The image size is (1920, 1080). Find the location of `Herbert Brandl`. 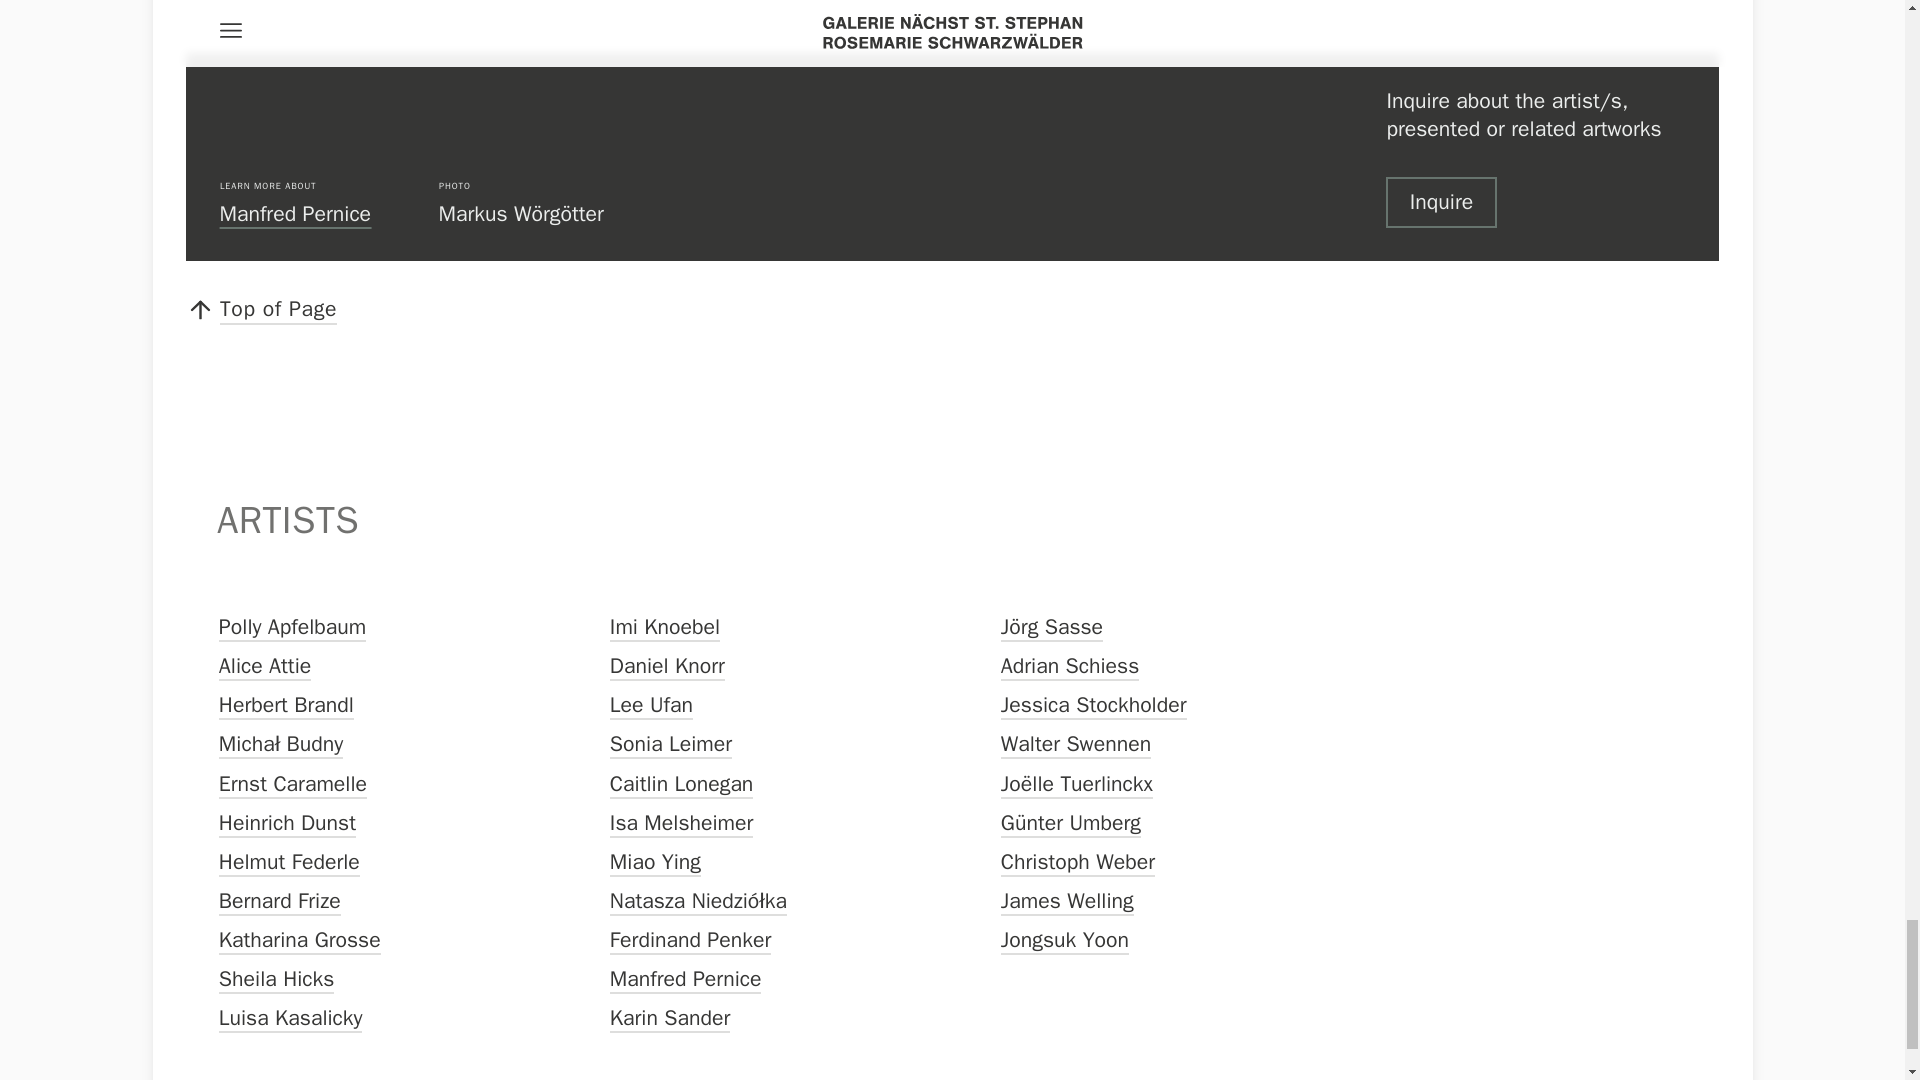

Herbert Brandl is located at coordinates (286, 706).